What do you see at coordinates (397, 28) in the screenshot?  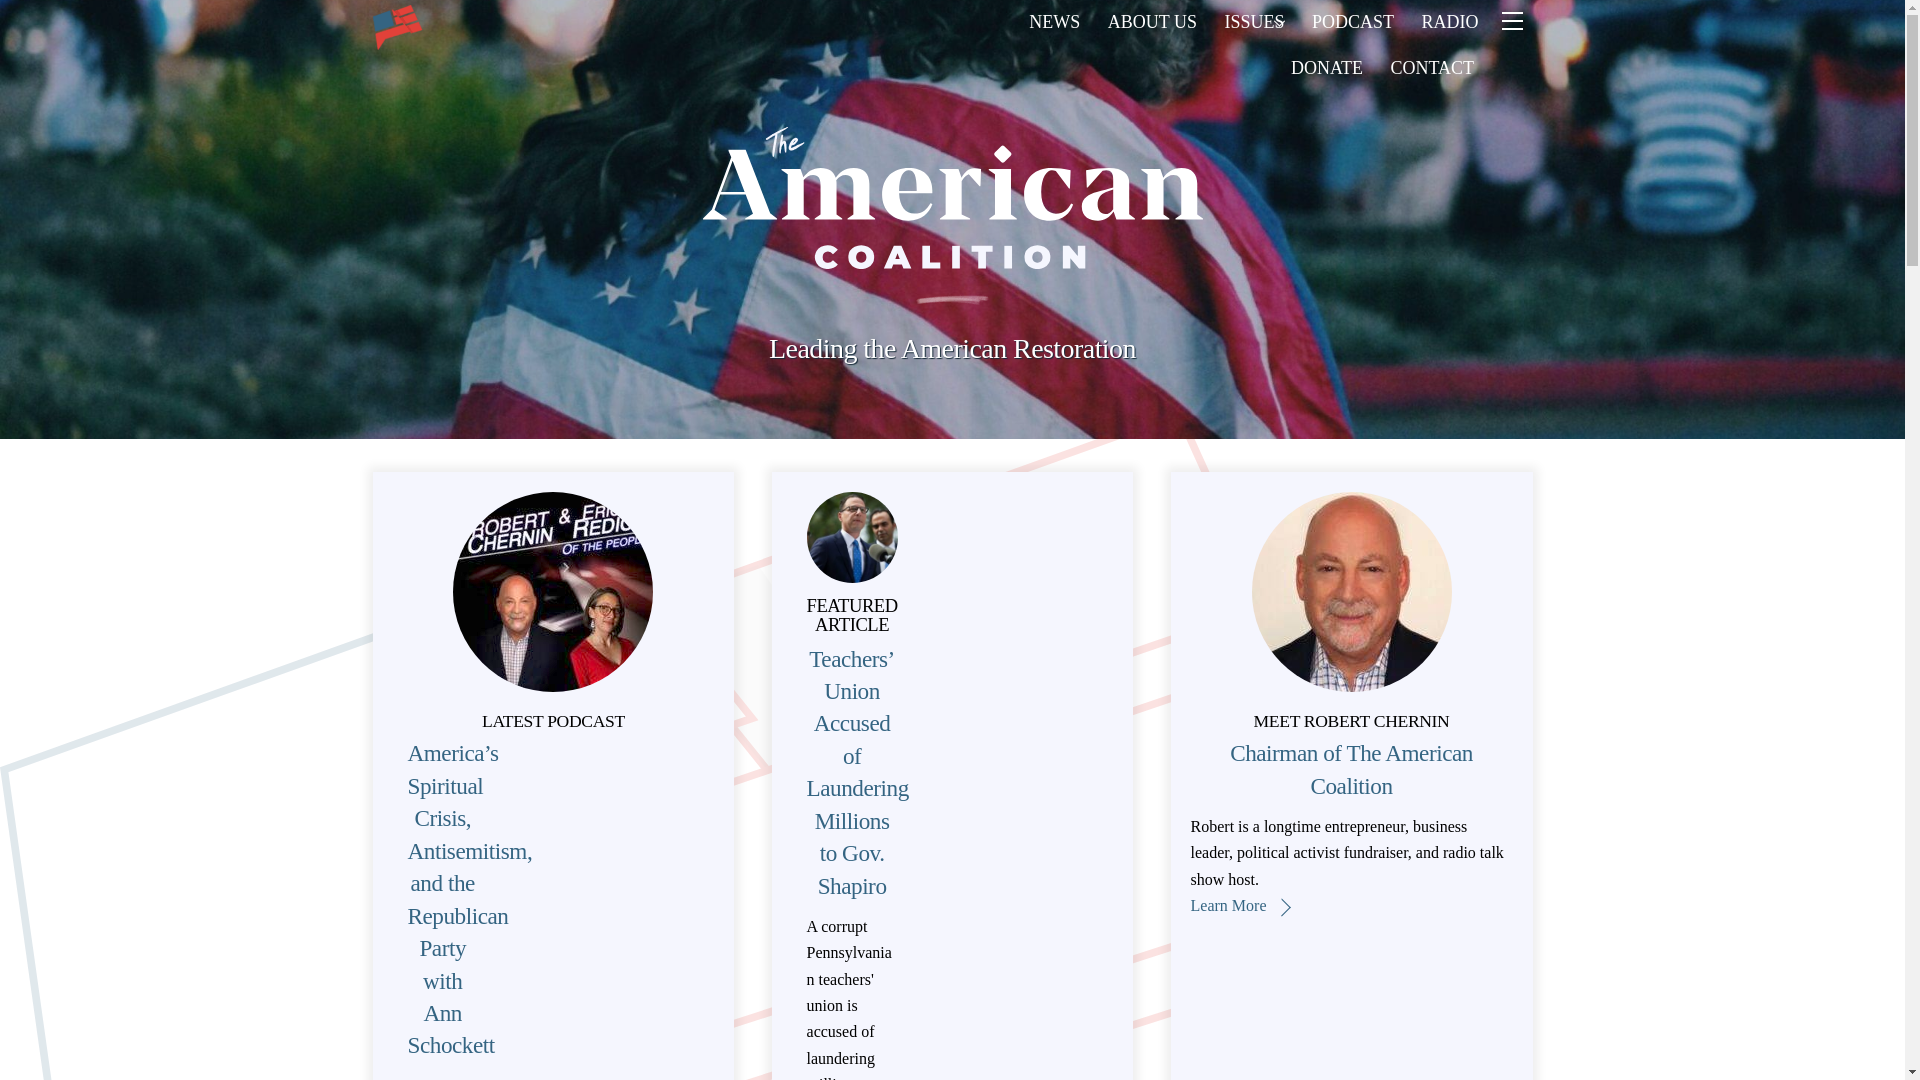 I see `favicon` at bounding box center [397, 28].